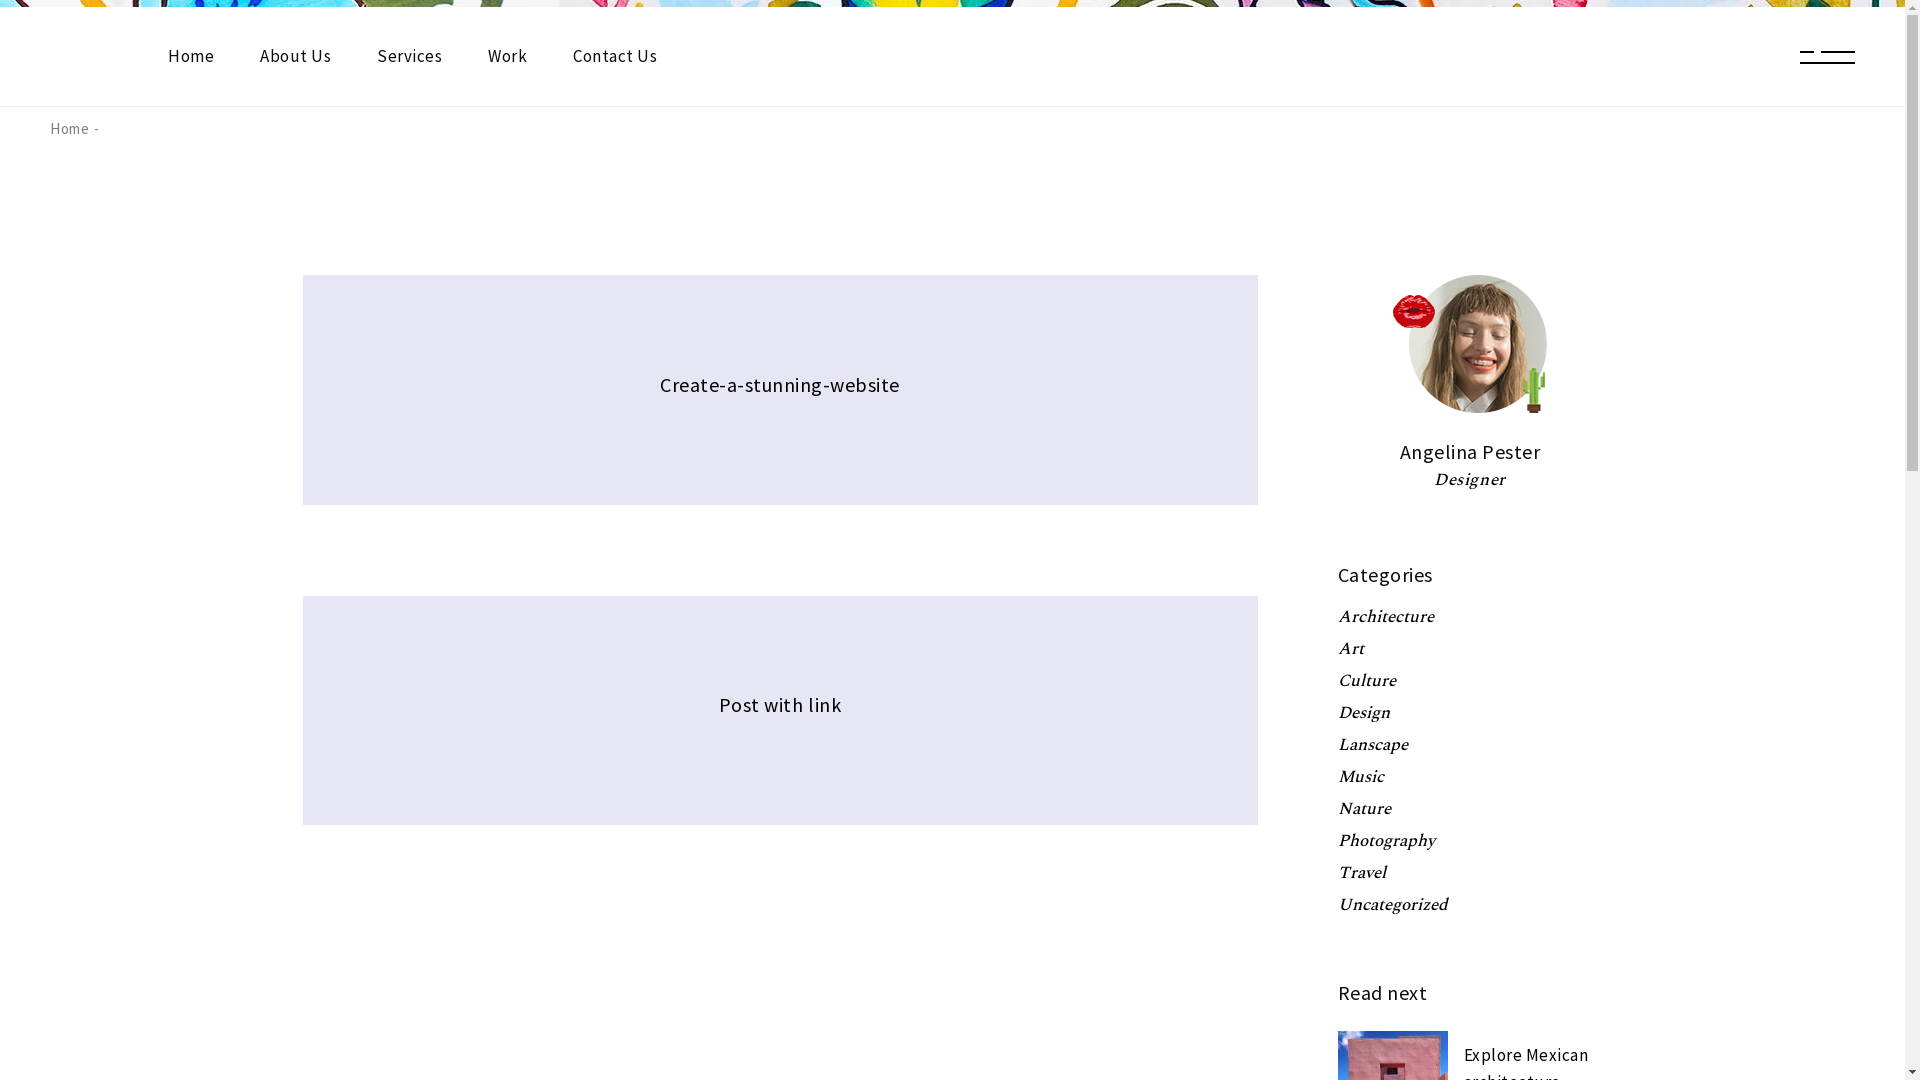 The height and width of the screenshot is (1080, 1920). What do you see at coordinates (868, 717) in the screenshot?
I see `About Us` at bounding box center [868, 717].